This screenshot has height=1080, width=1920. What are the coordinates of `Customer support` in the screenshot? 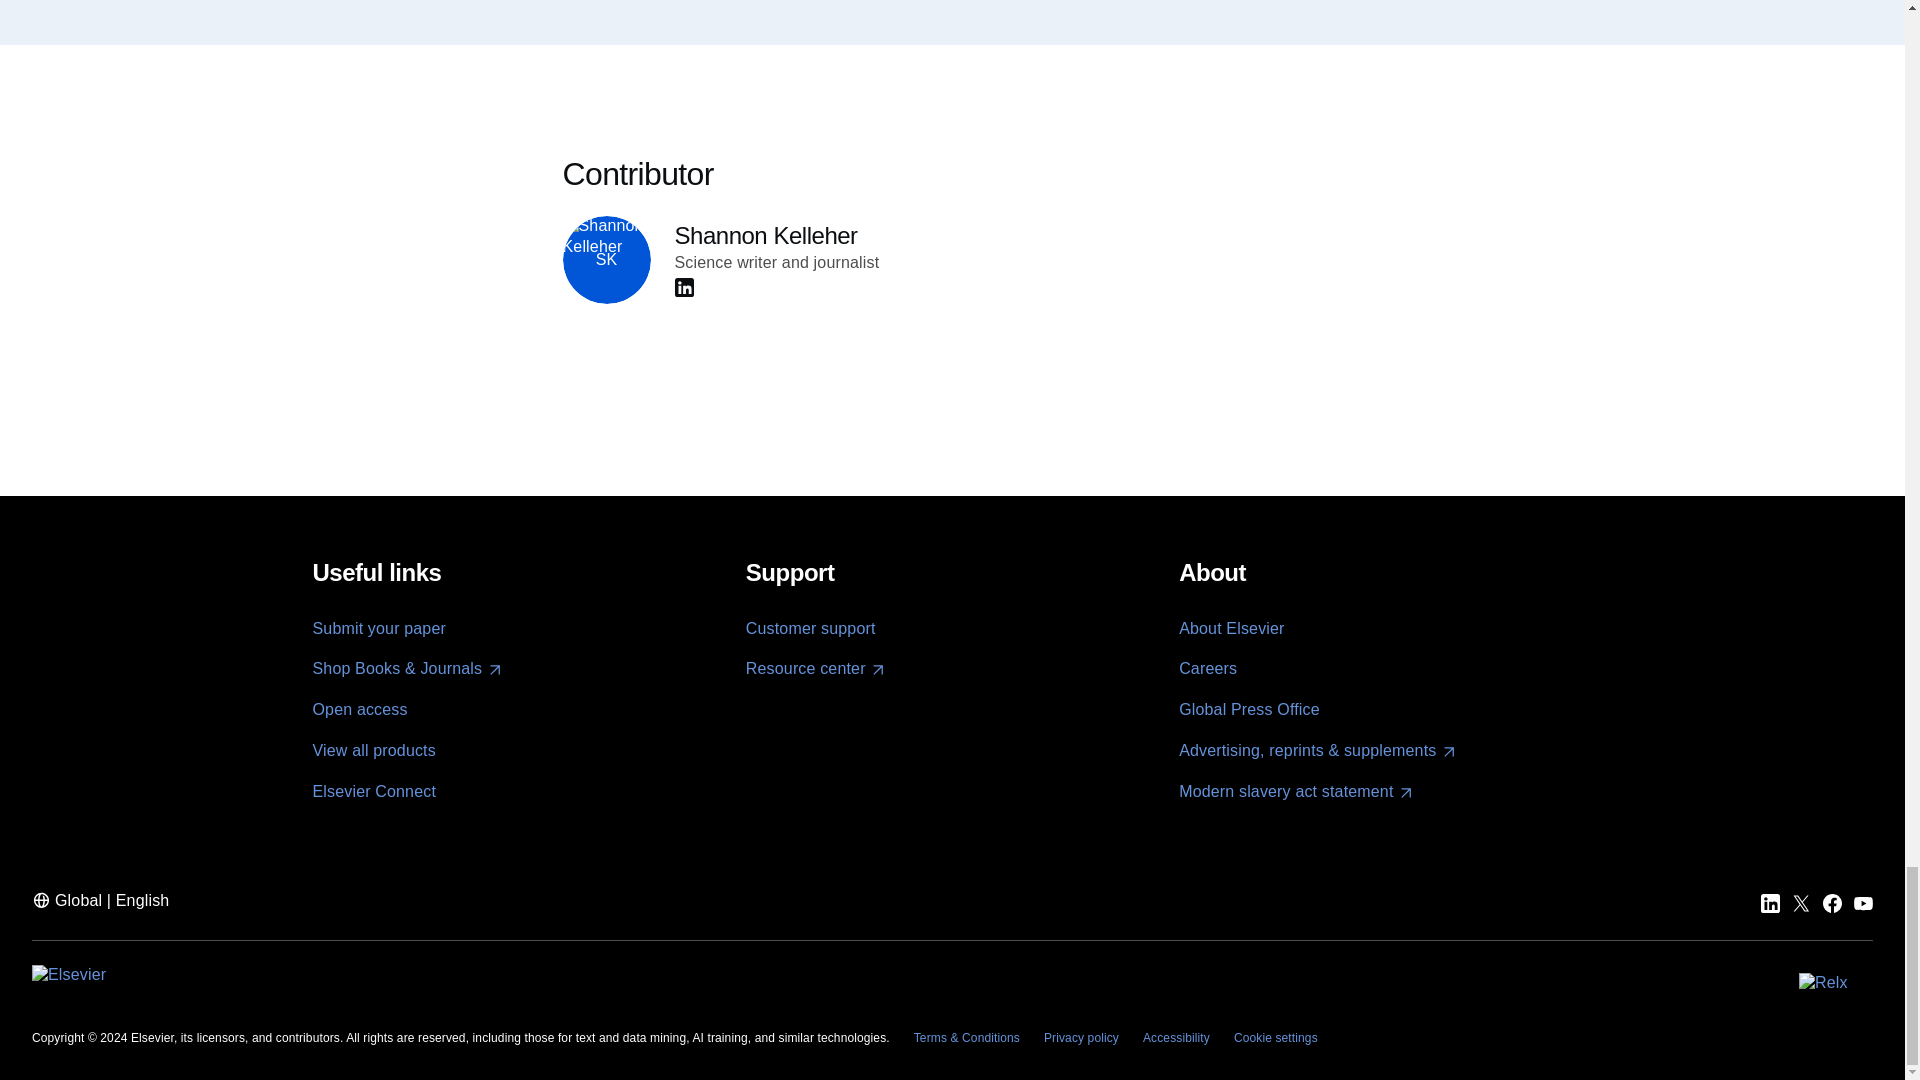 It's located at (810, 628).